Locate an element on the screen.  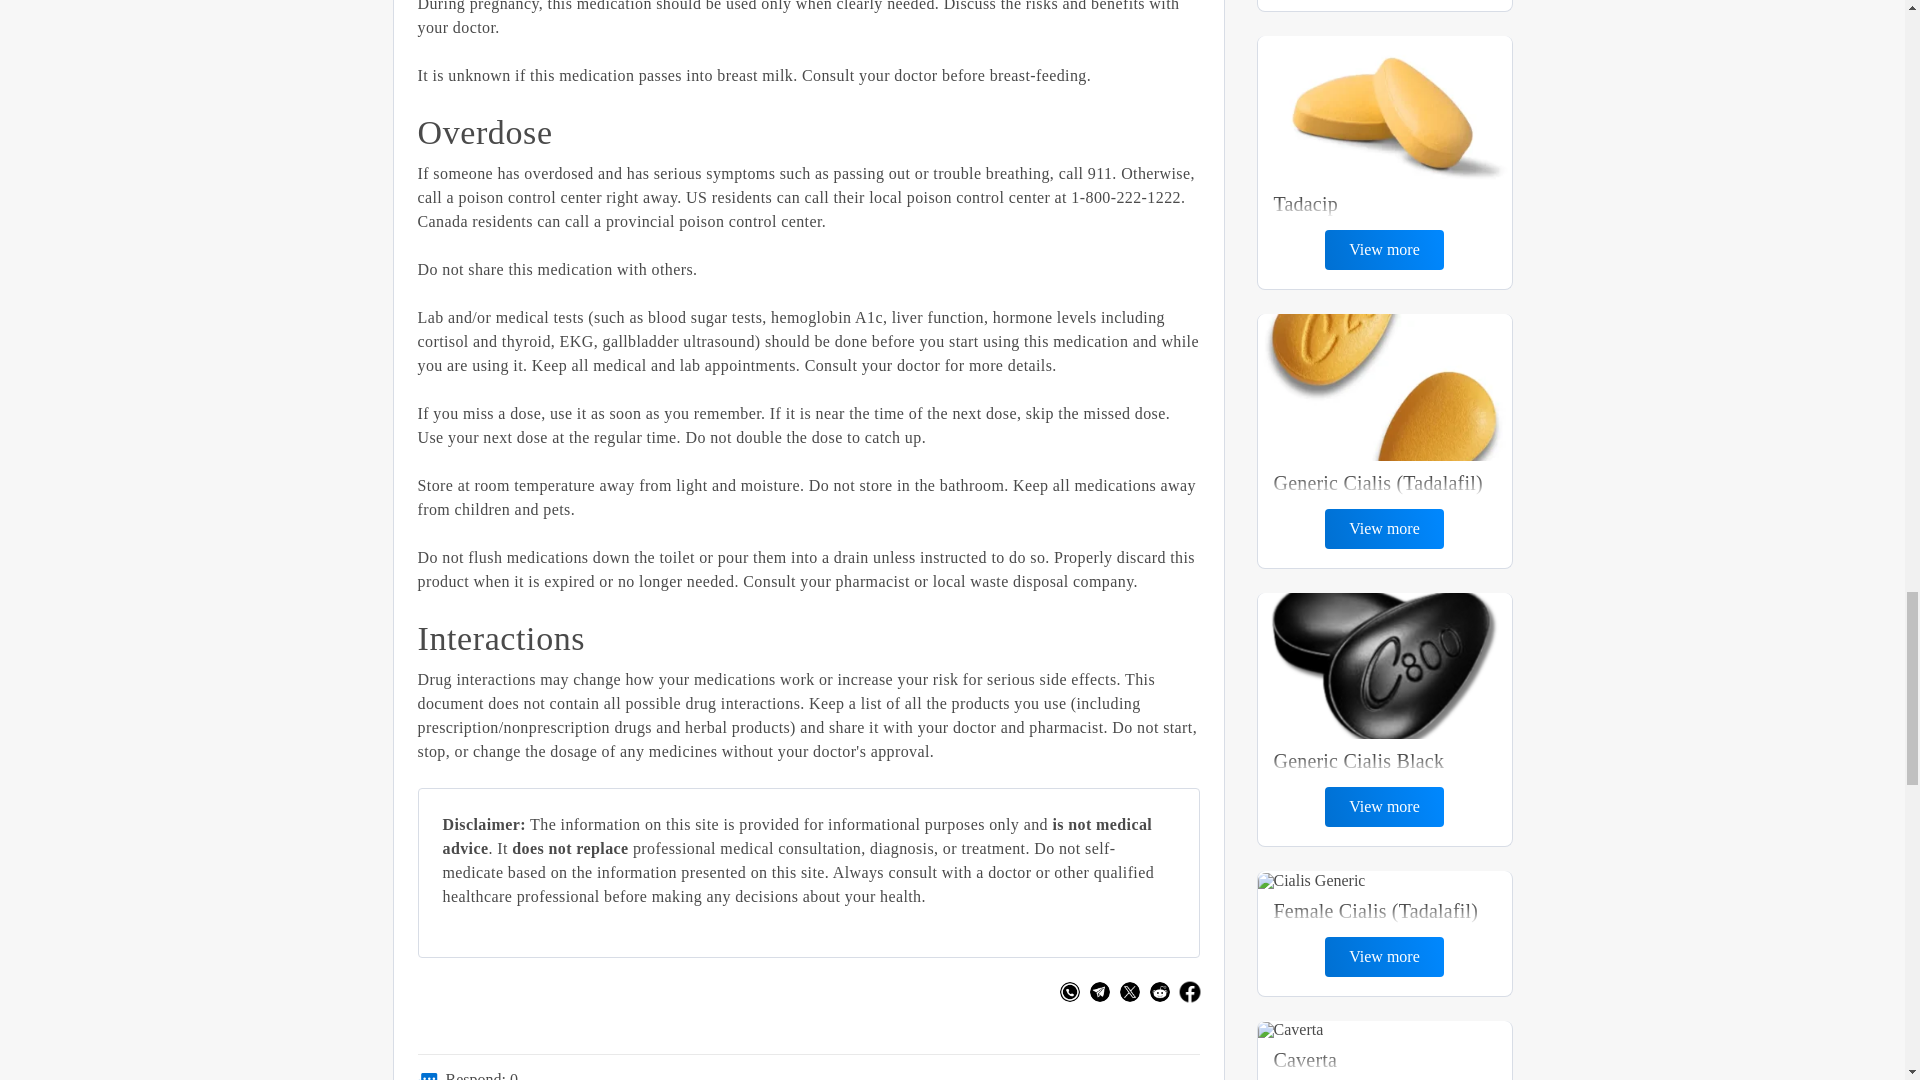
Share on Twitter is located at coordinates (1130, 992).